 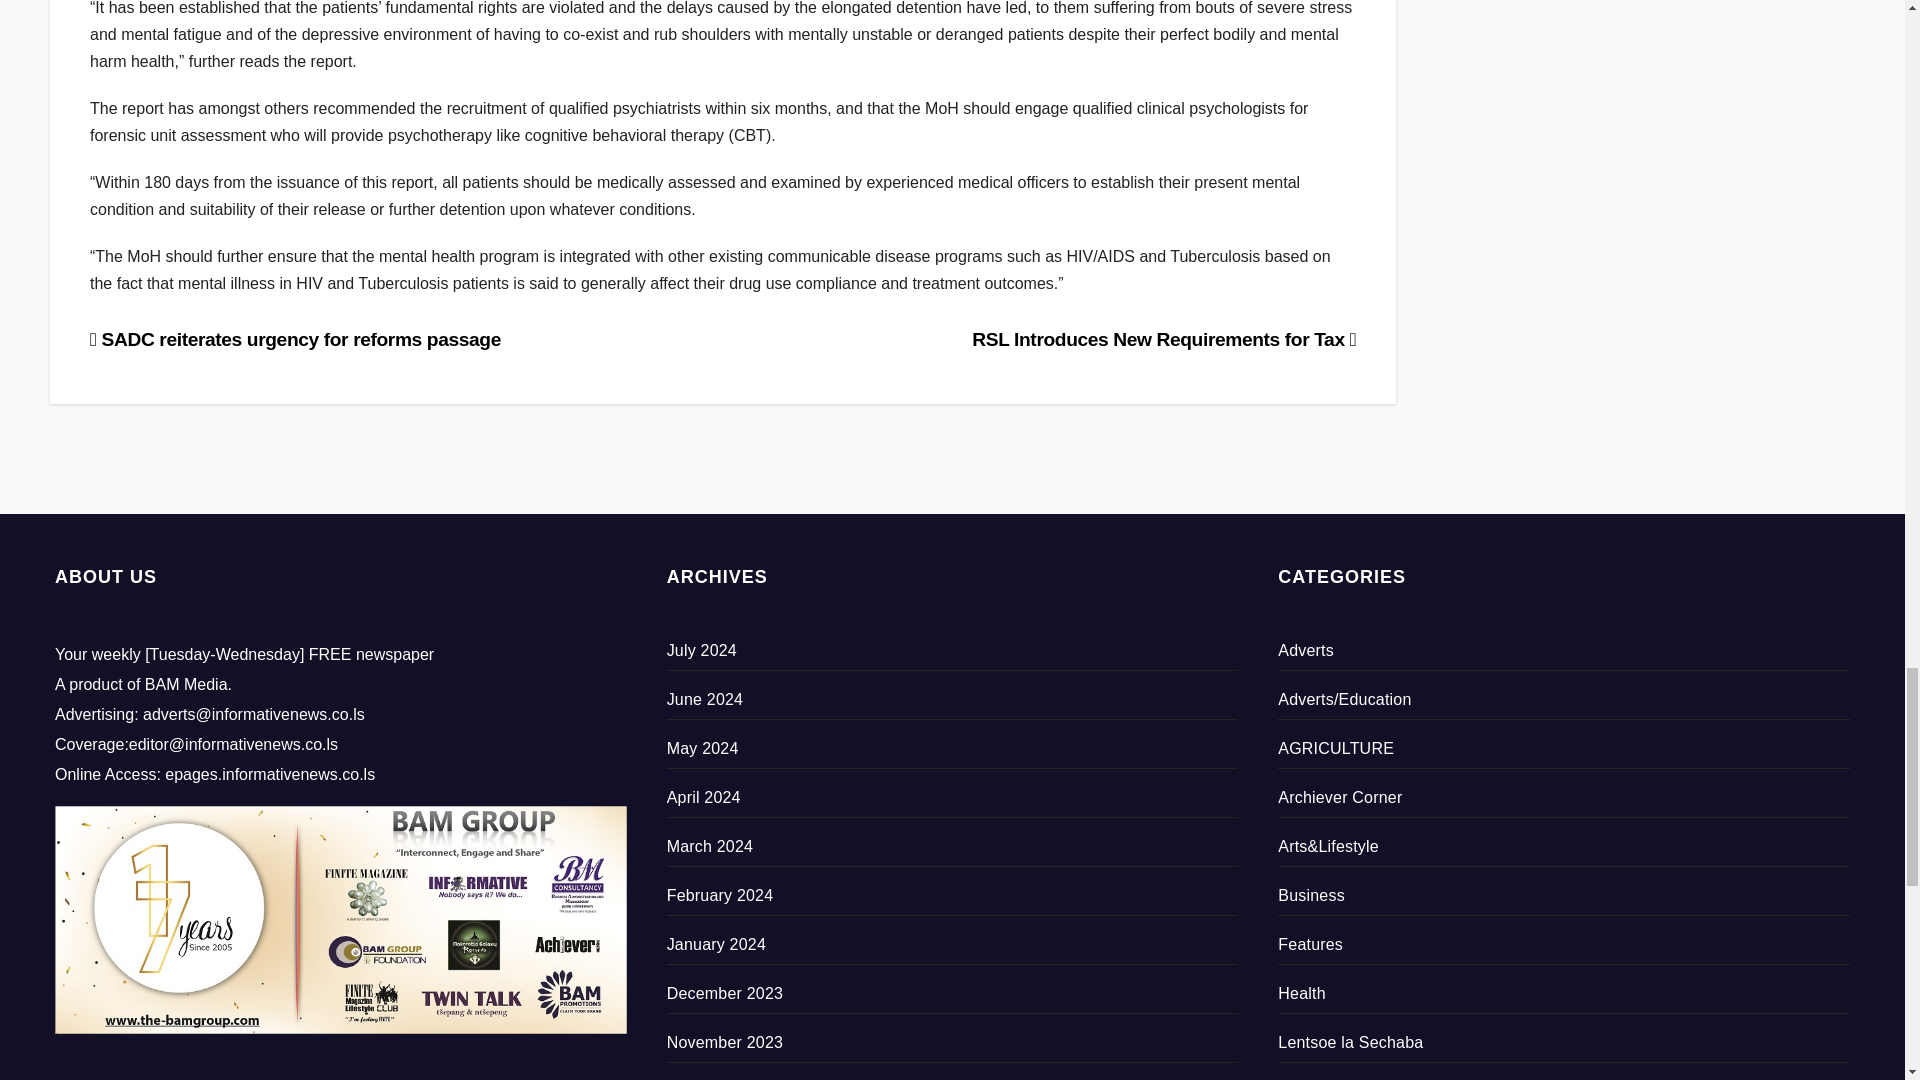 I want to click on April 2024, so click(x=704, y=797).